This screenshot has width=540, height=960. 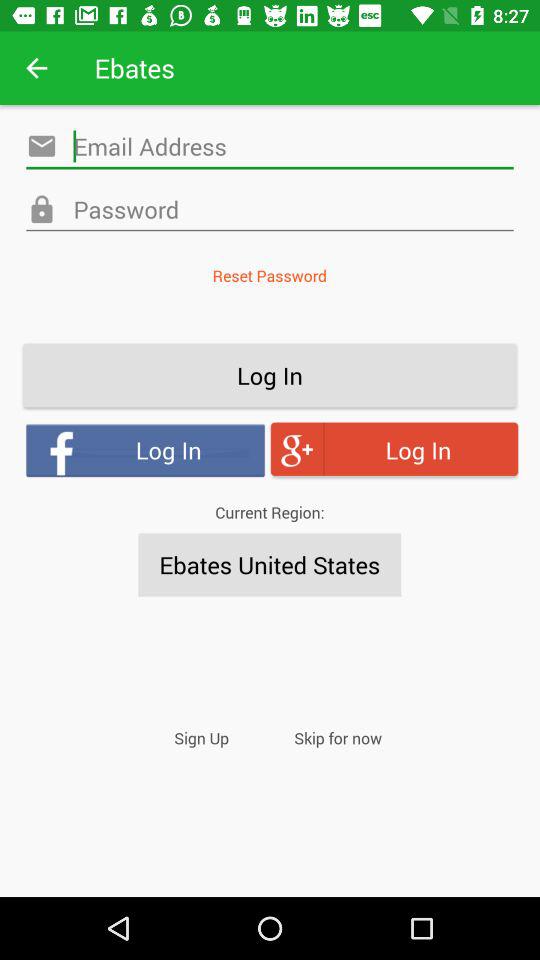 I want to click on turn on icon below the current region: icon, so click(x=270, y=564).